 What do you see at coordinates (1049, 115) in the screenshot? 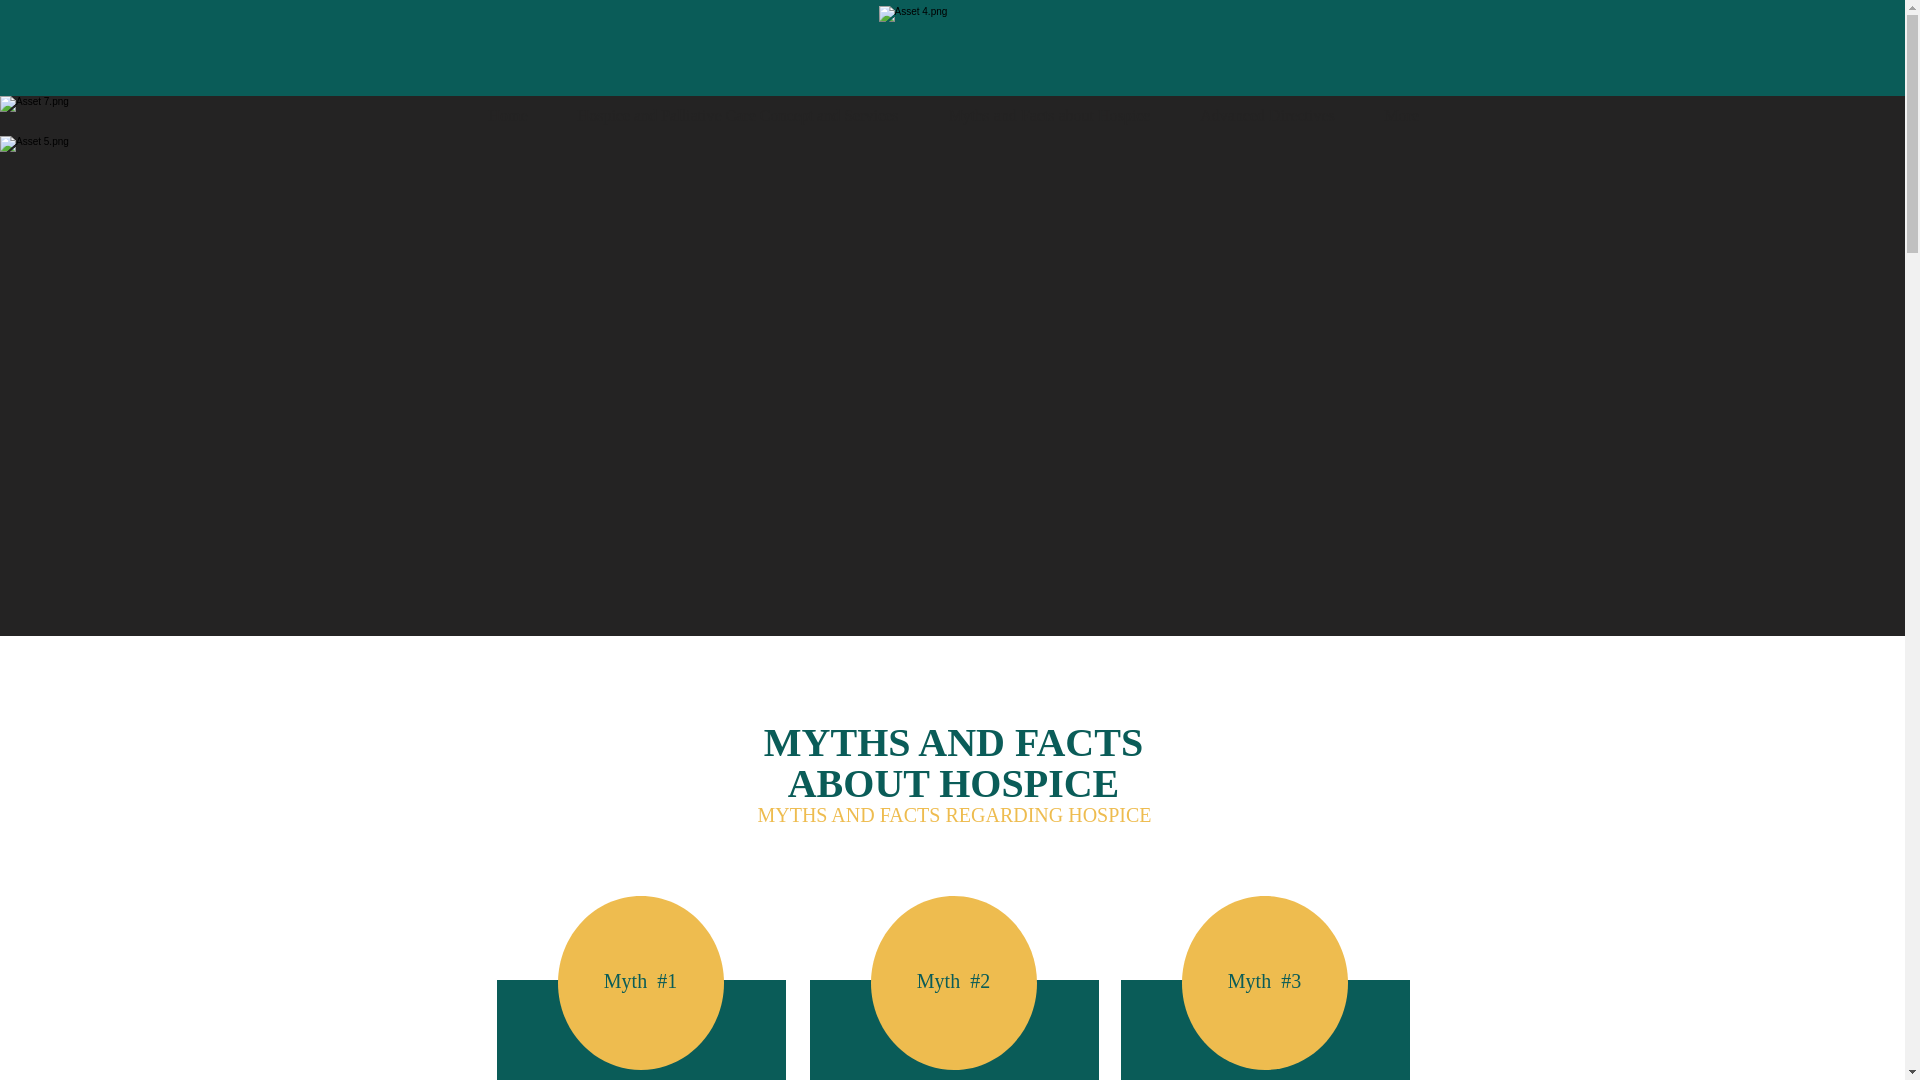
I see `Myths and Facts about Hospice` at bounding box center [1049, 115].